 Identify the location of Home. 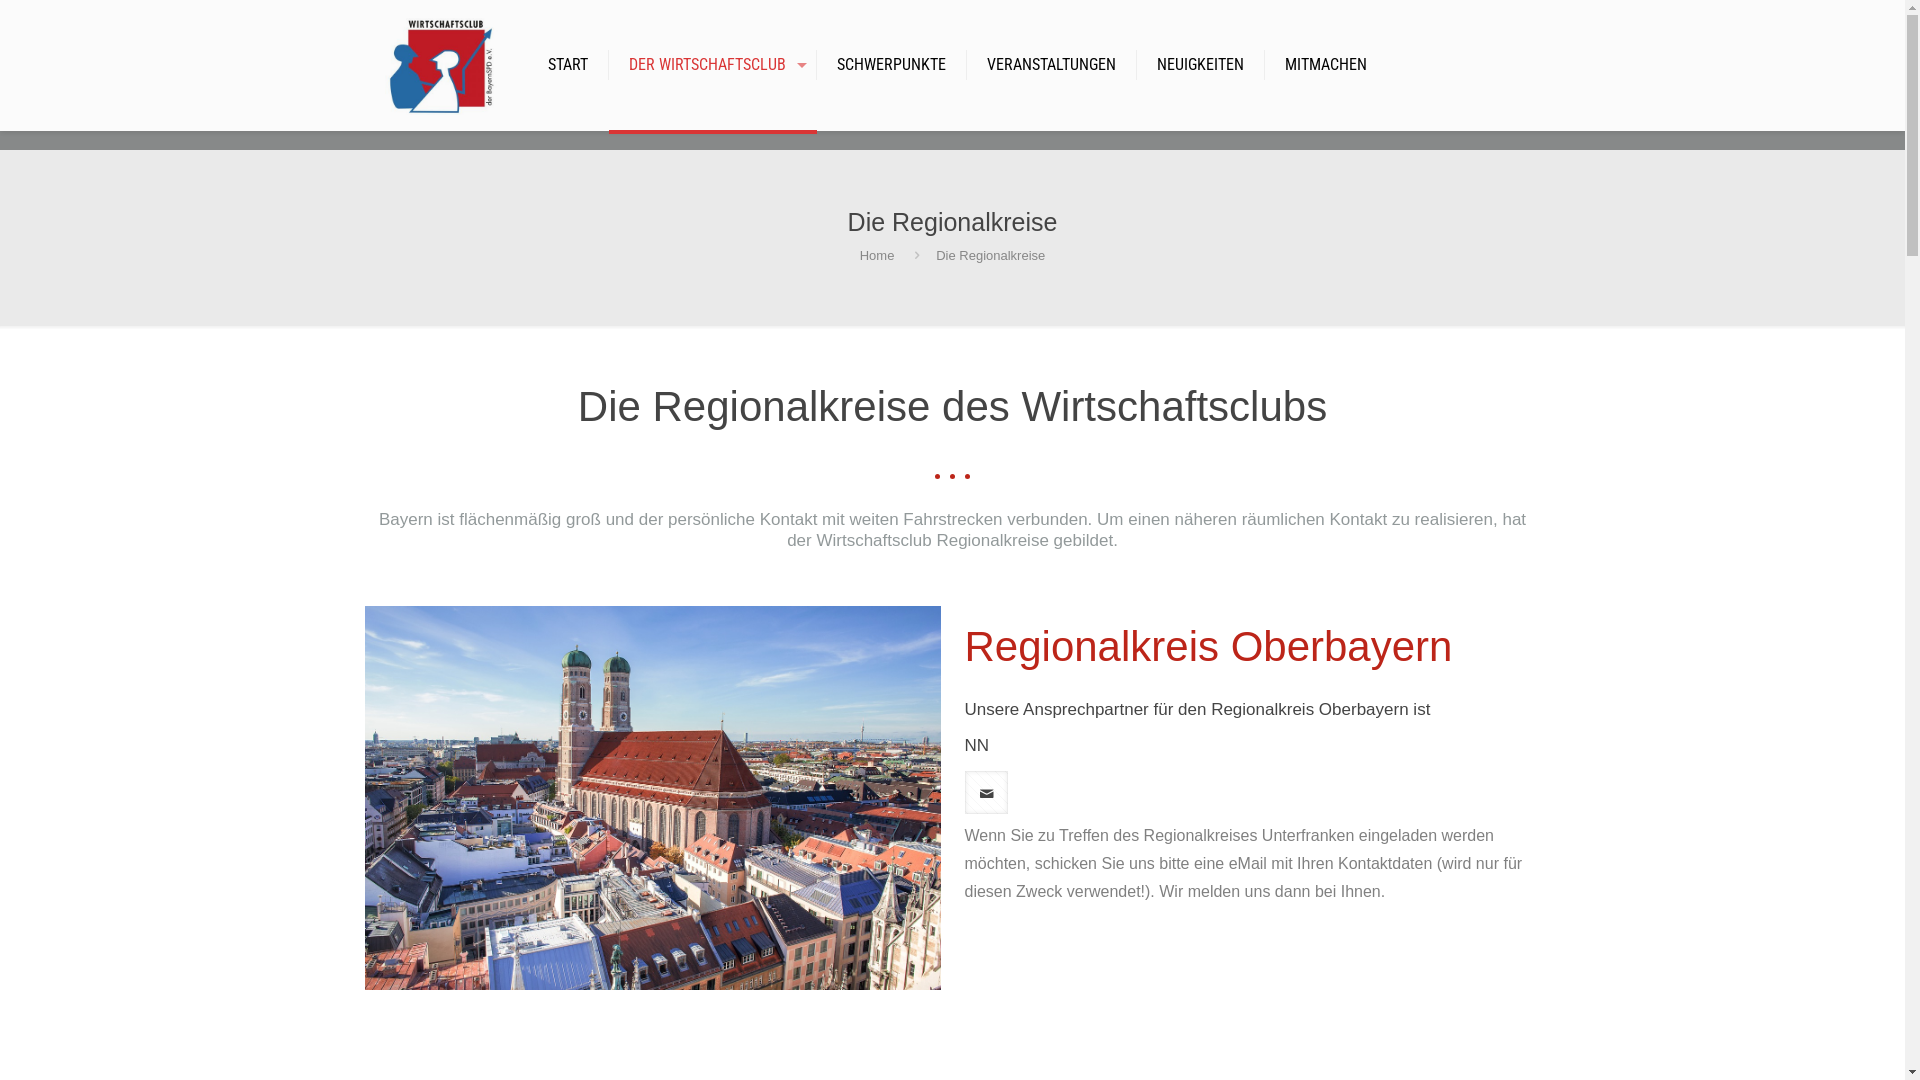
(878, 256).